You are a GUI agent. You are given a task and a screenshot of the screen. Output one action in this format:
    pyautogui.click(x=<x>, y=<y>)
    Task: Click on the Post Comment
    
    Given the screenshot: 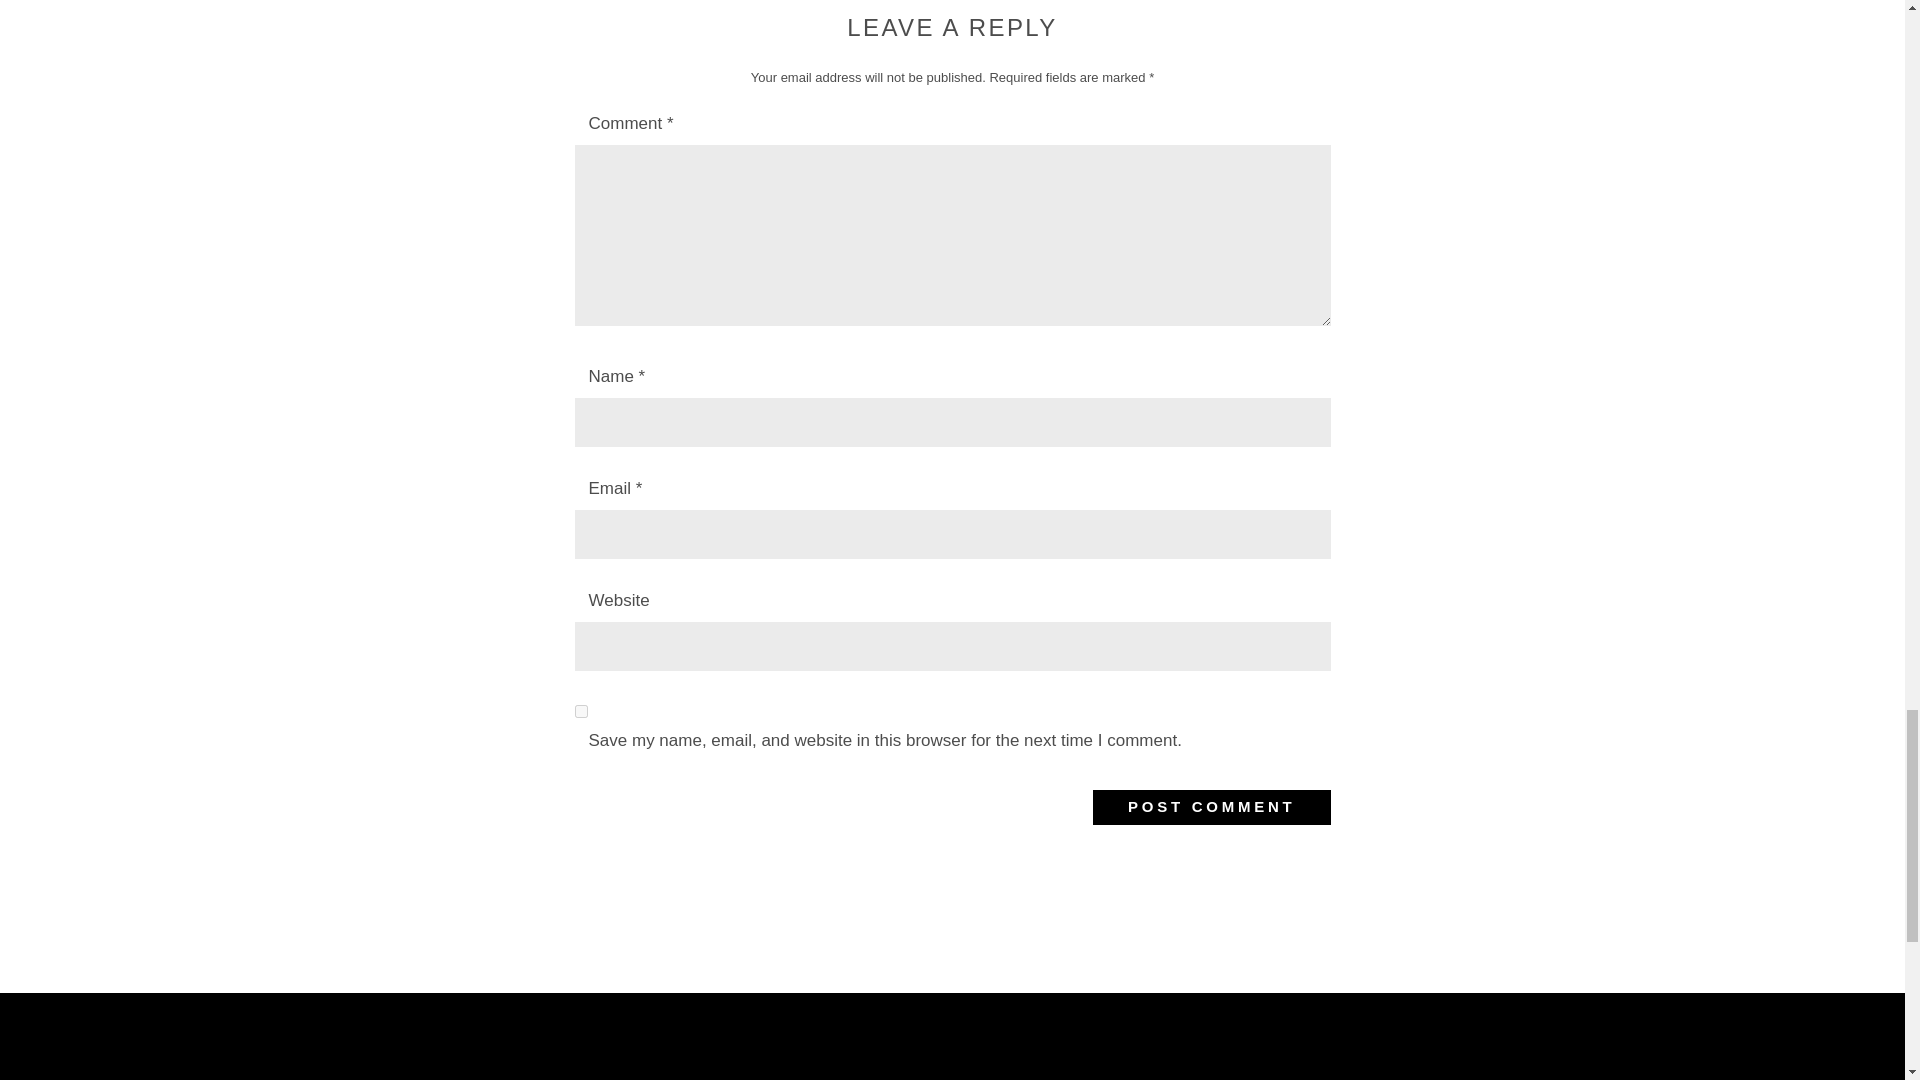 What is the action you would take?
    pyautogui.click(x=1211, y=807)
    